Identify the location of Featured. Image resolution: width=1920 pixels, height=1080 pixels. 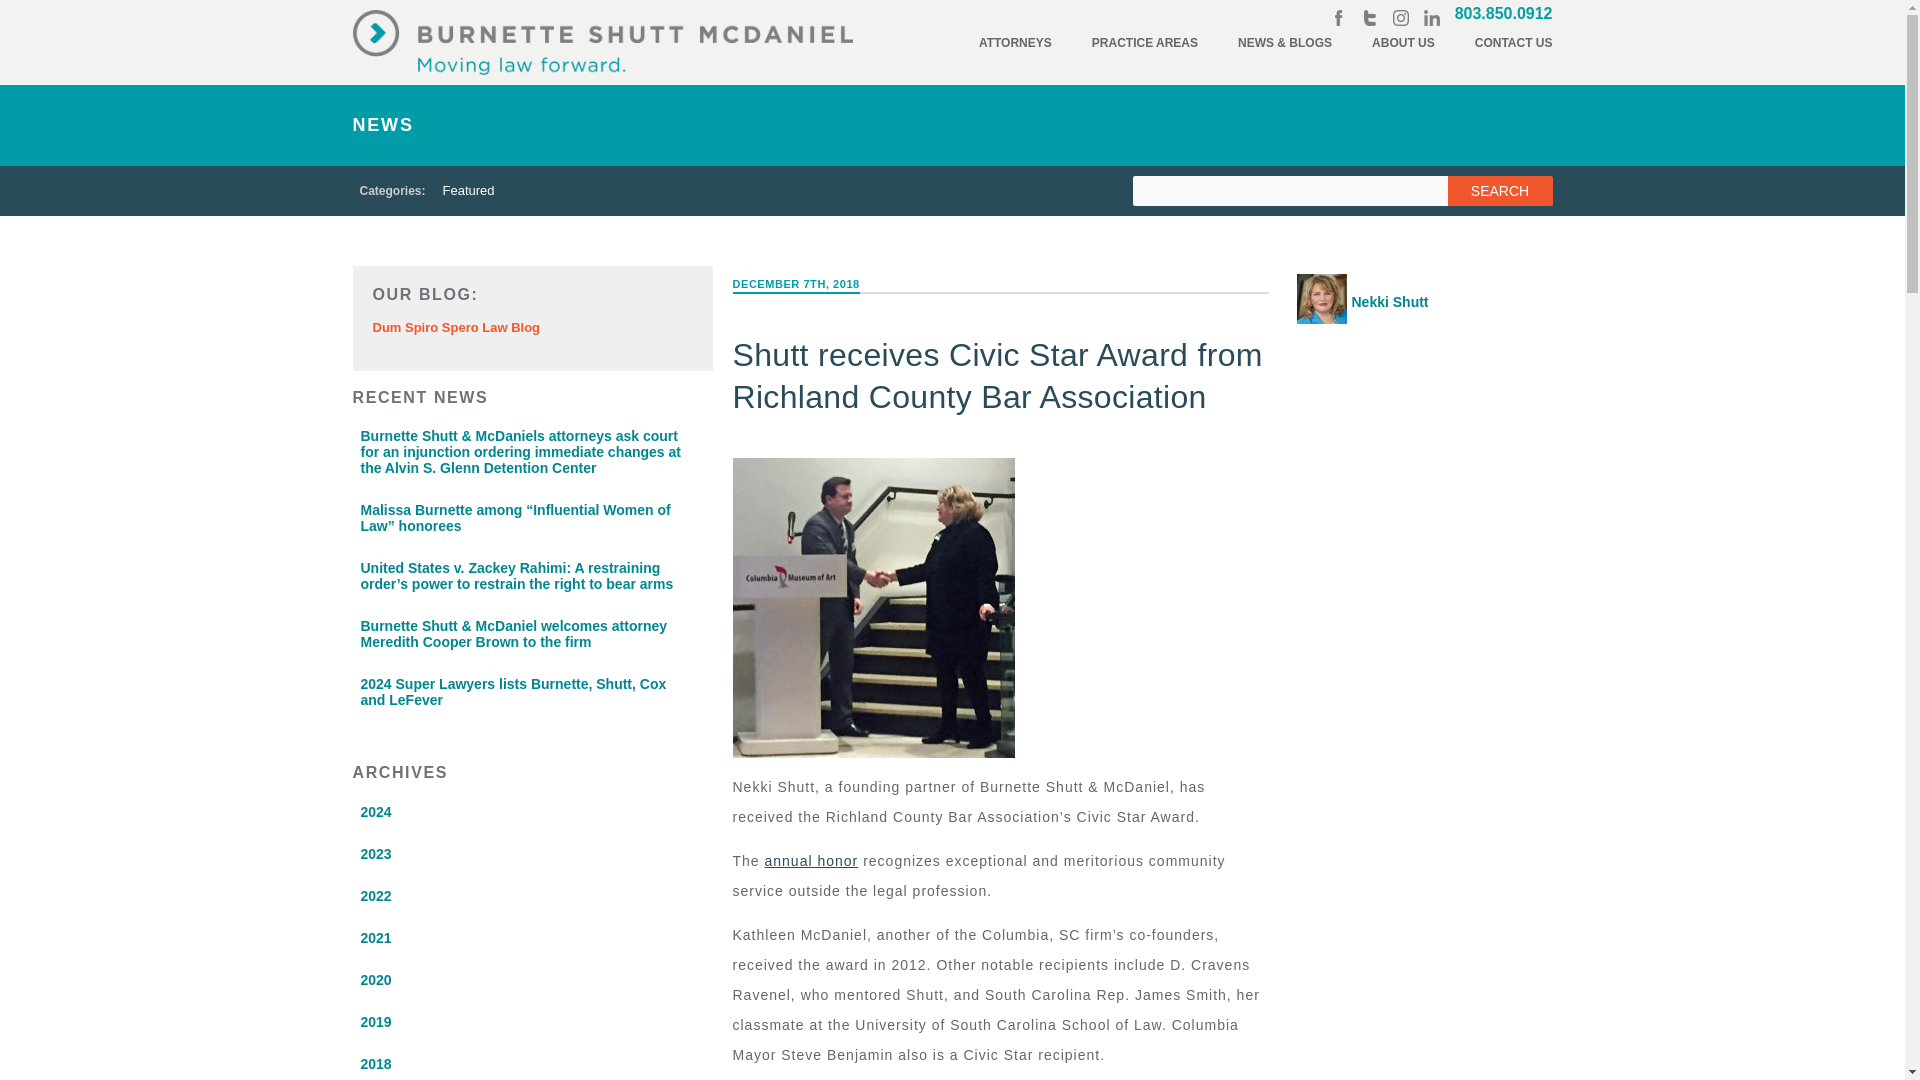
(468, 191).